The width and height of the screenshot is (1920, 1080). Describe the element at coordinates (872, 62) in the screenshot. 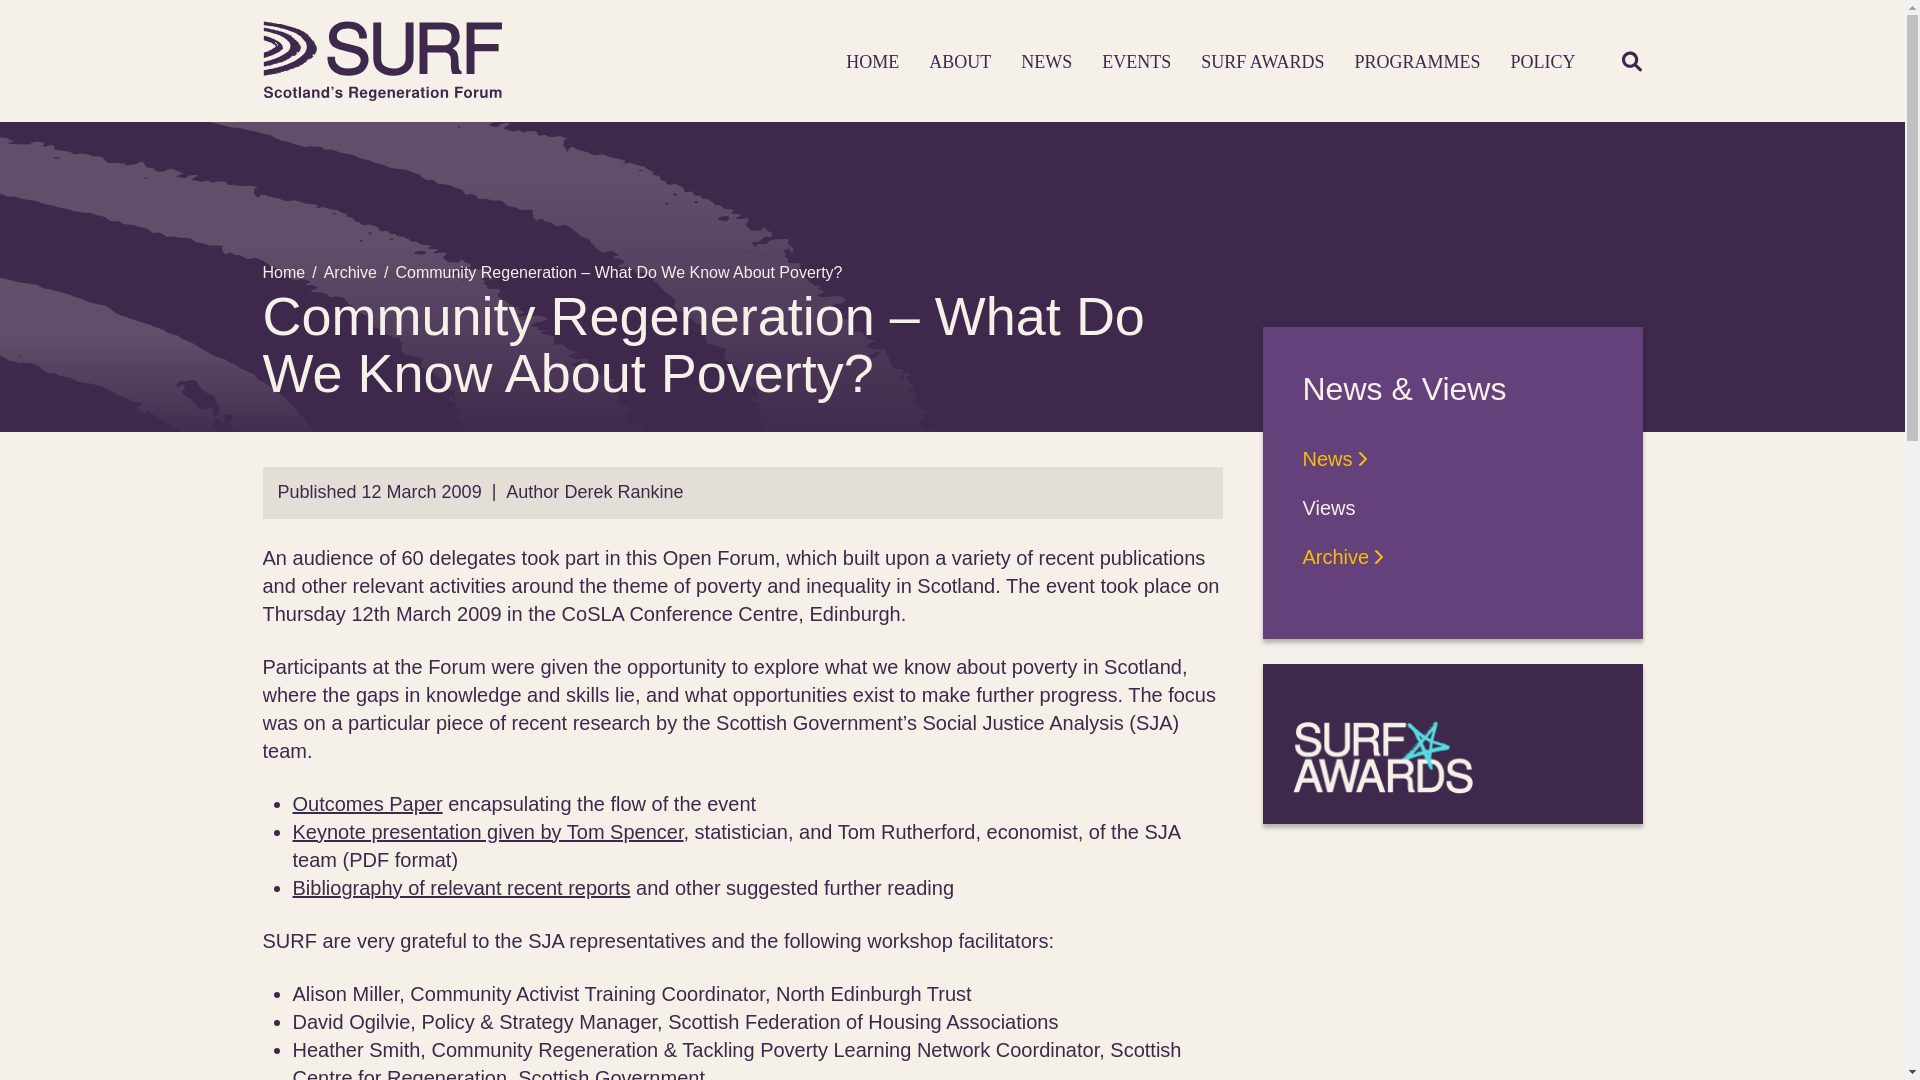

I see `HOME` at that location.